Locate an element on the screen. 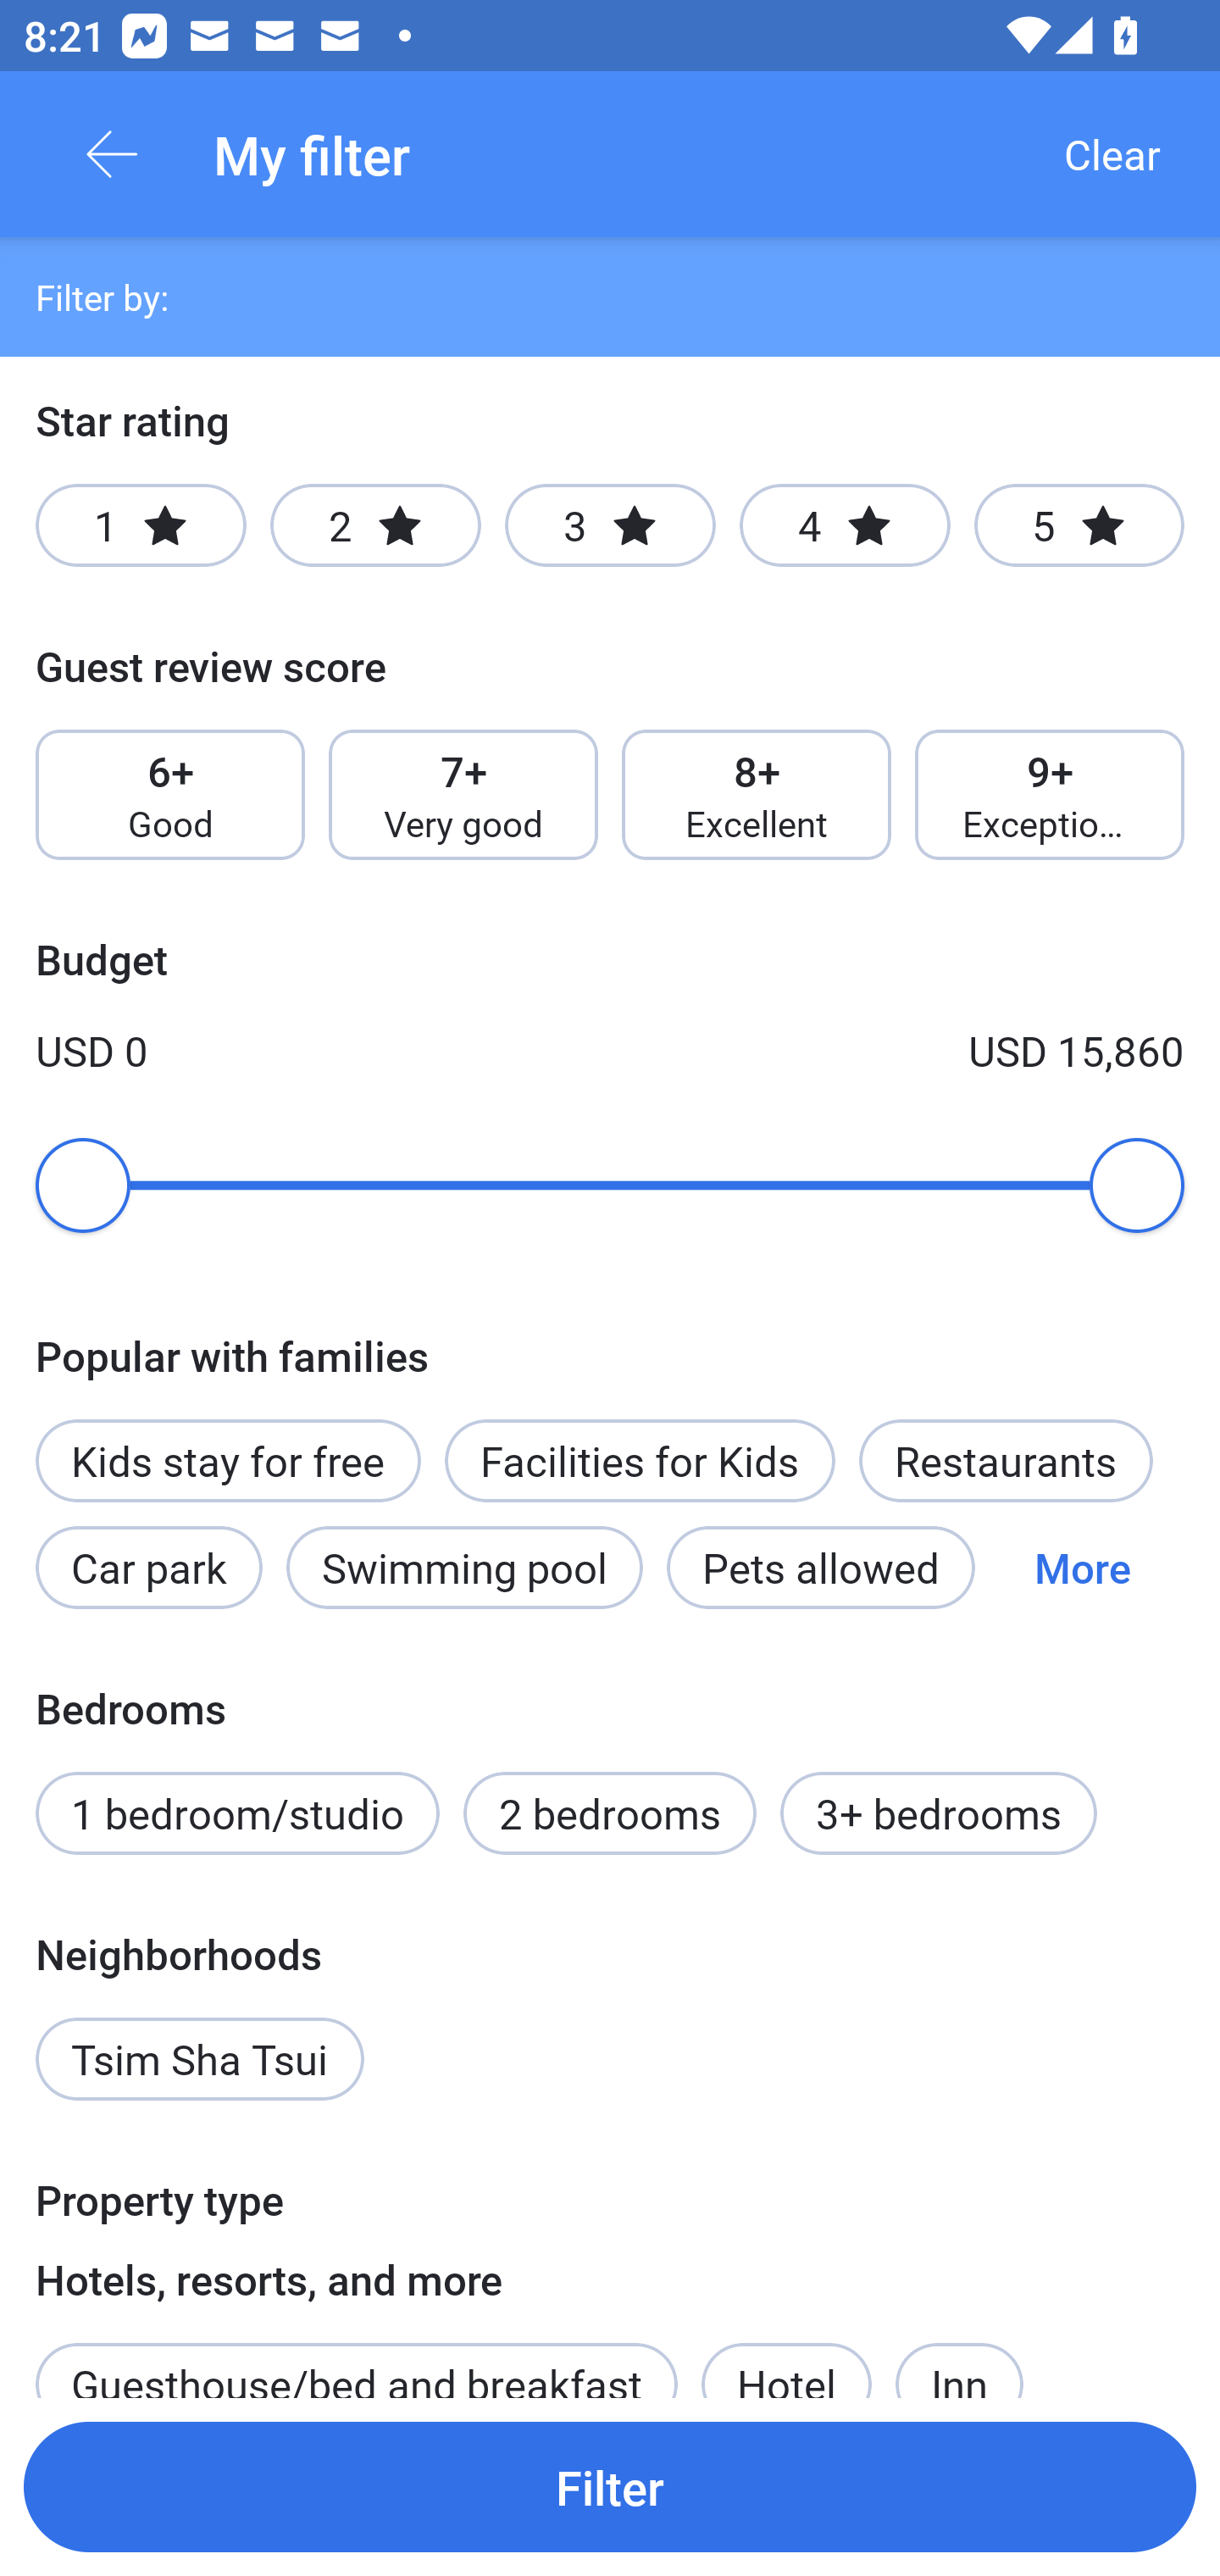  5 is located at coordinates (1079, 525).